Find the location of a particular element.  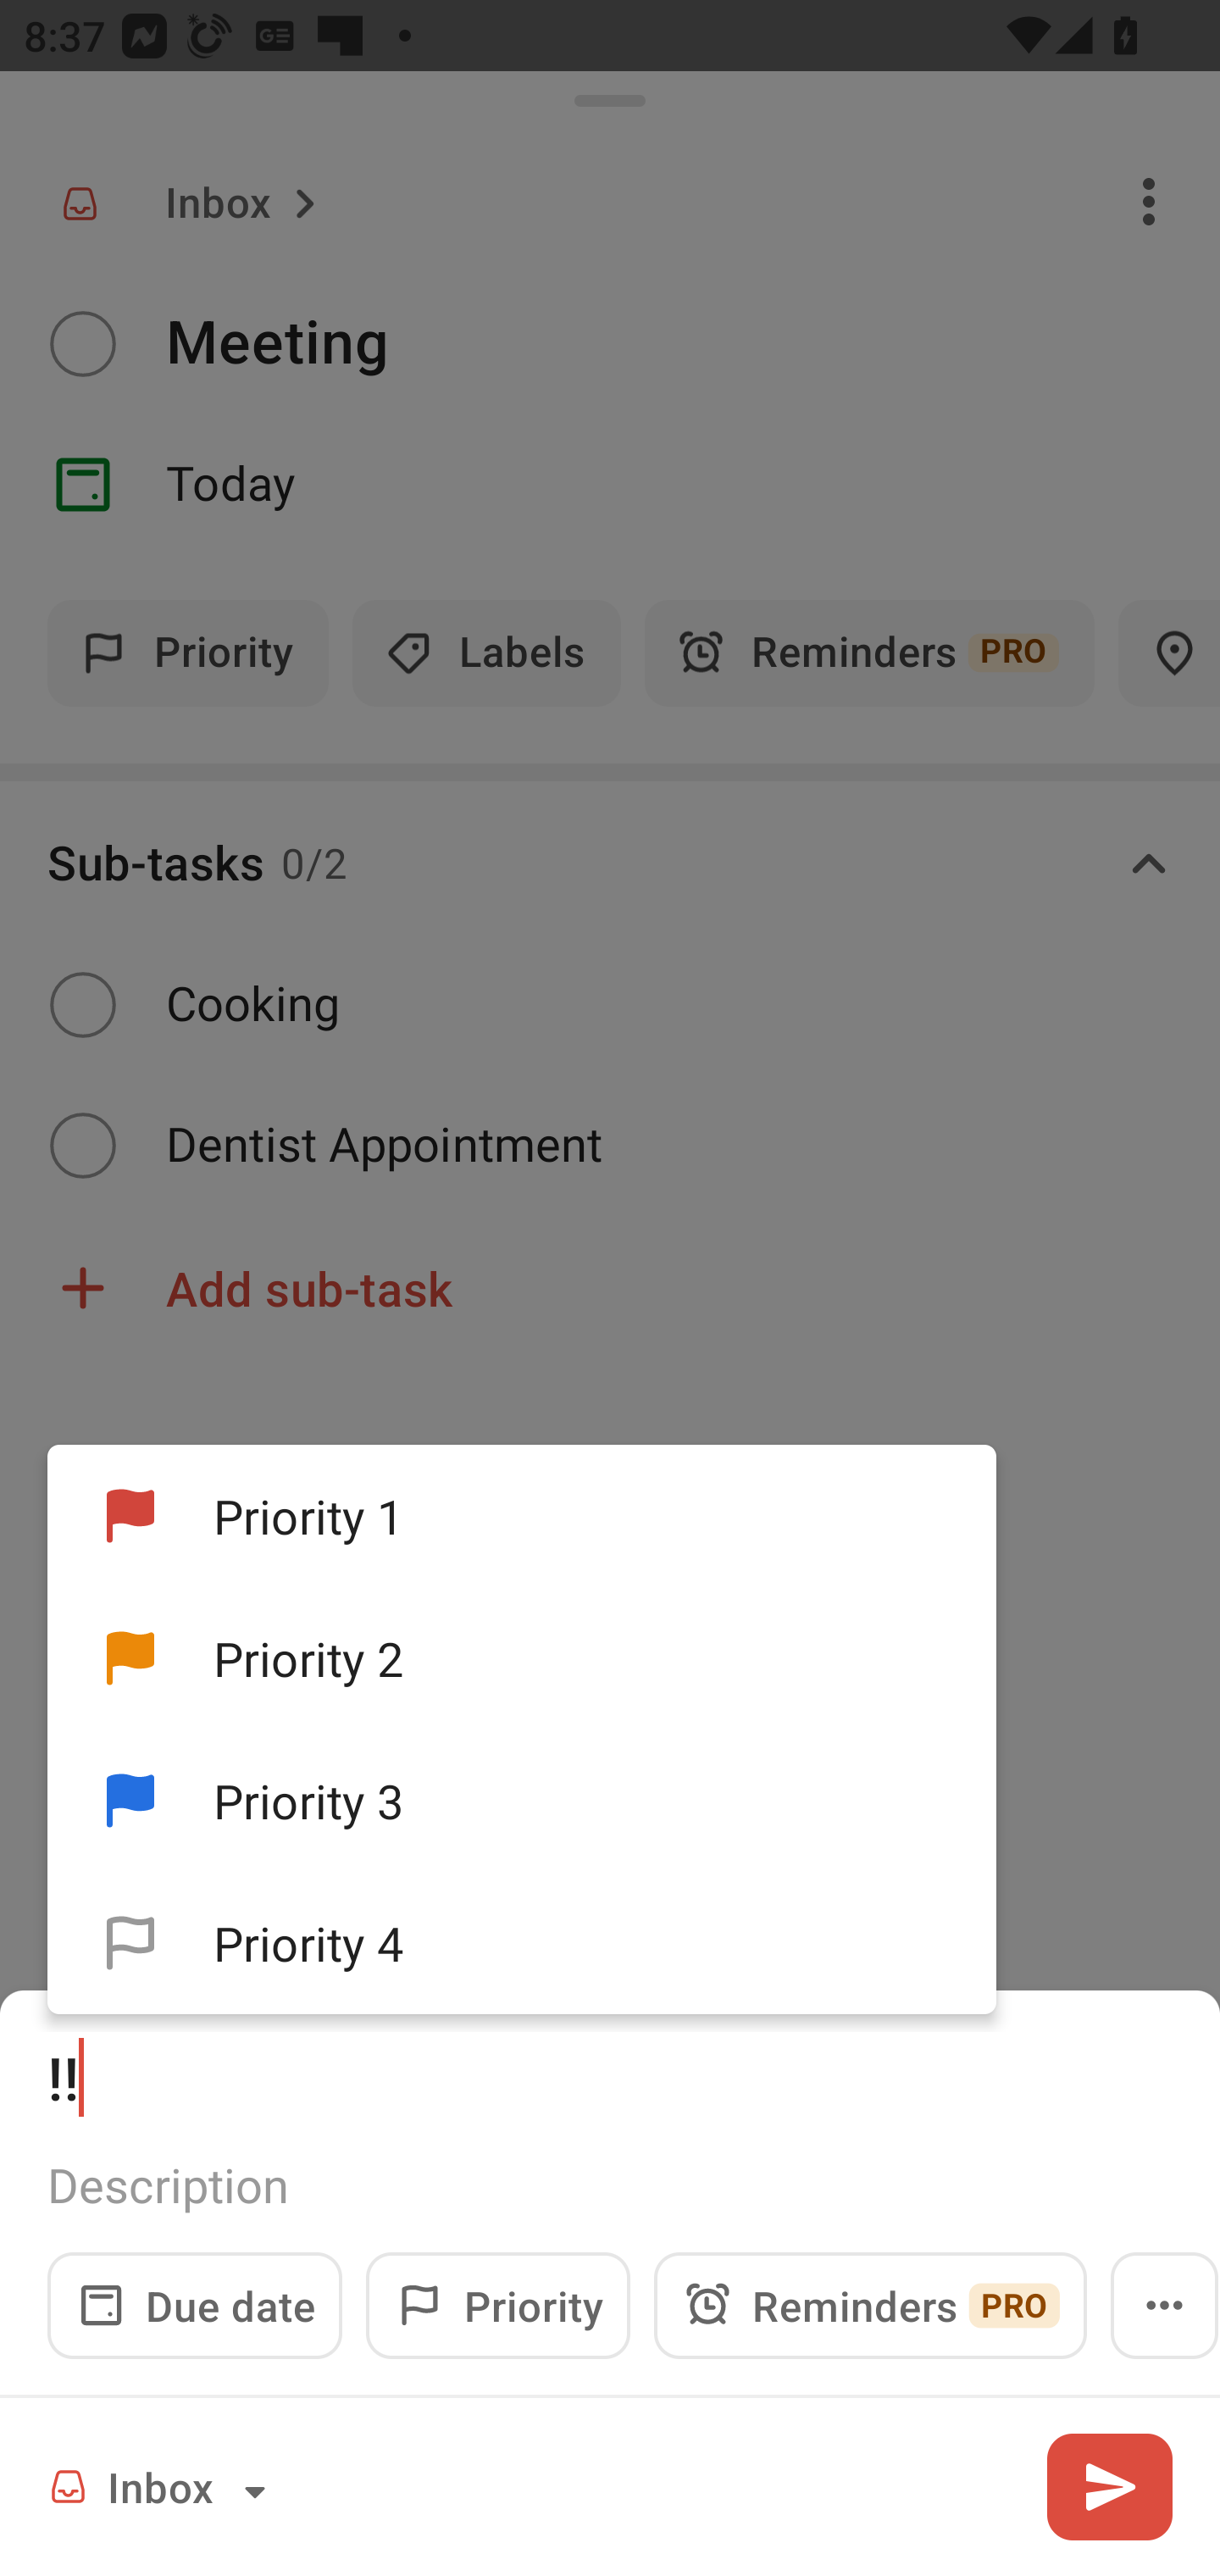

Priority is located at coordinates (498, 2305).